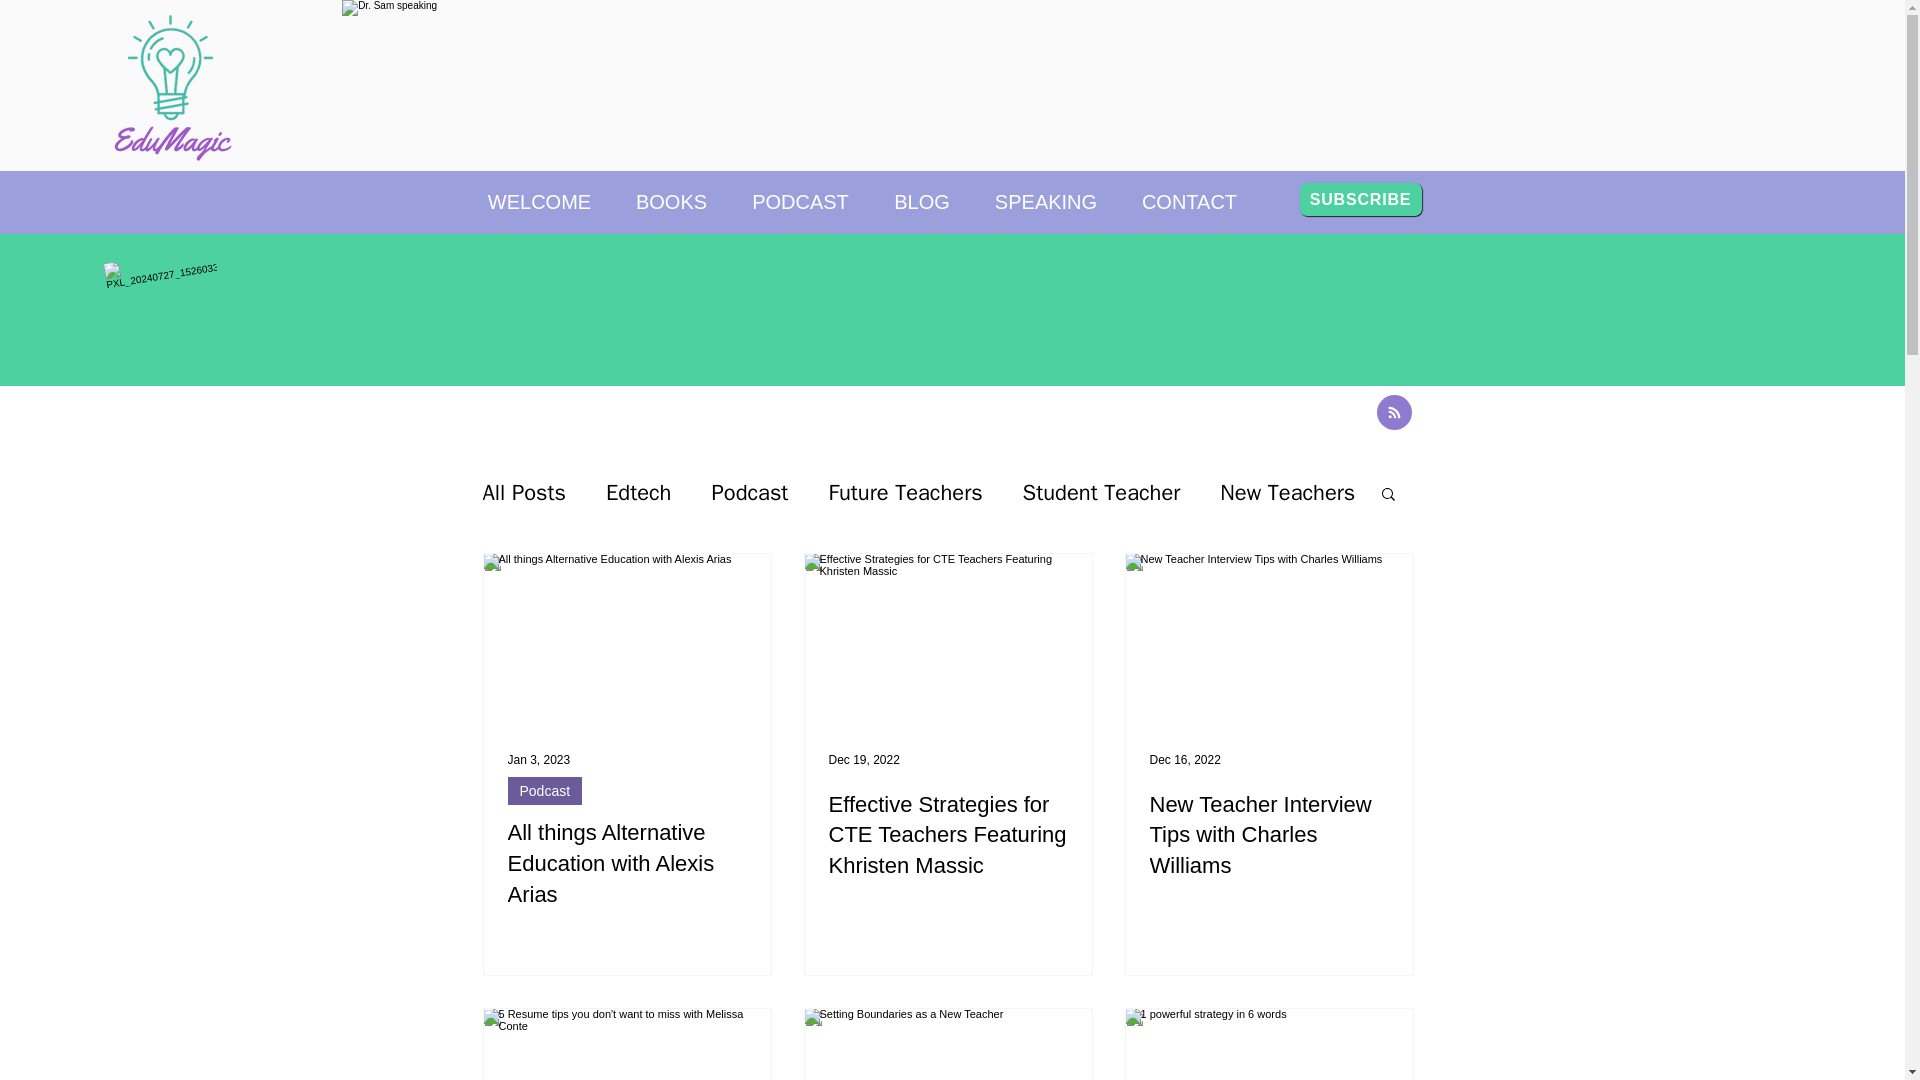  What do you see at coordinates (800, 193) in the screenshot?
I see `PODCAST` at bounding box center [800, 193].